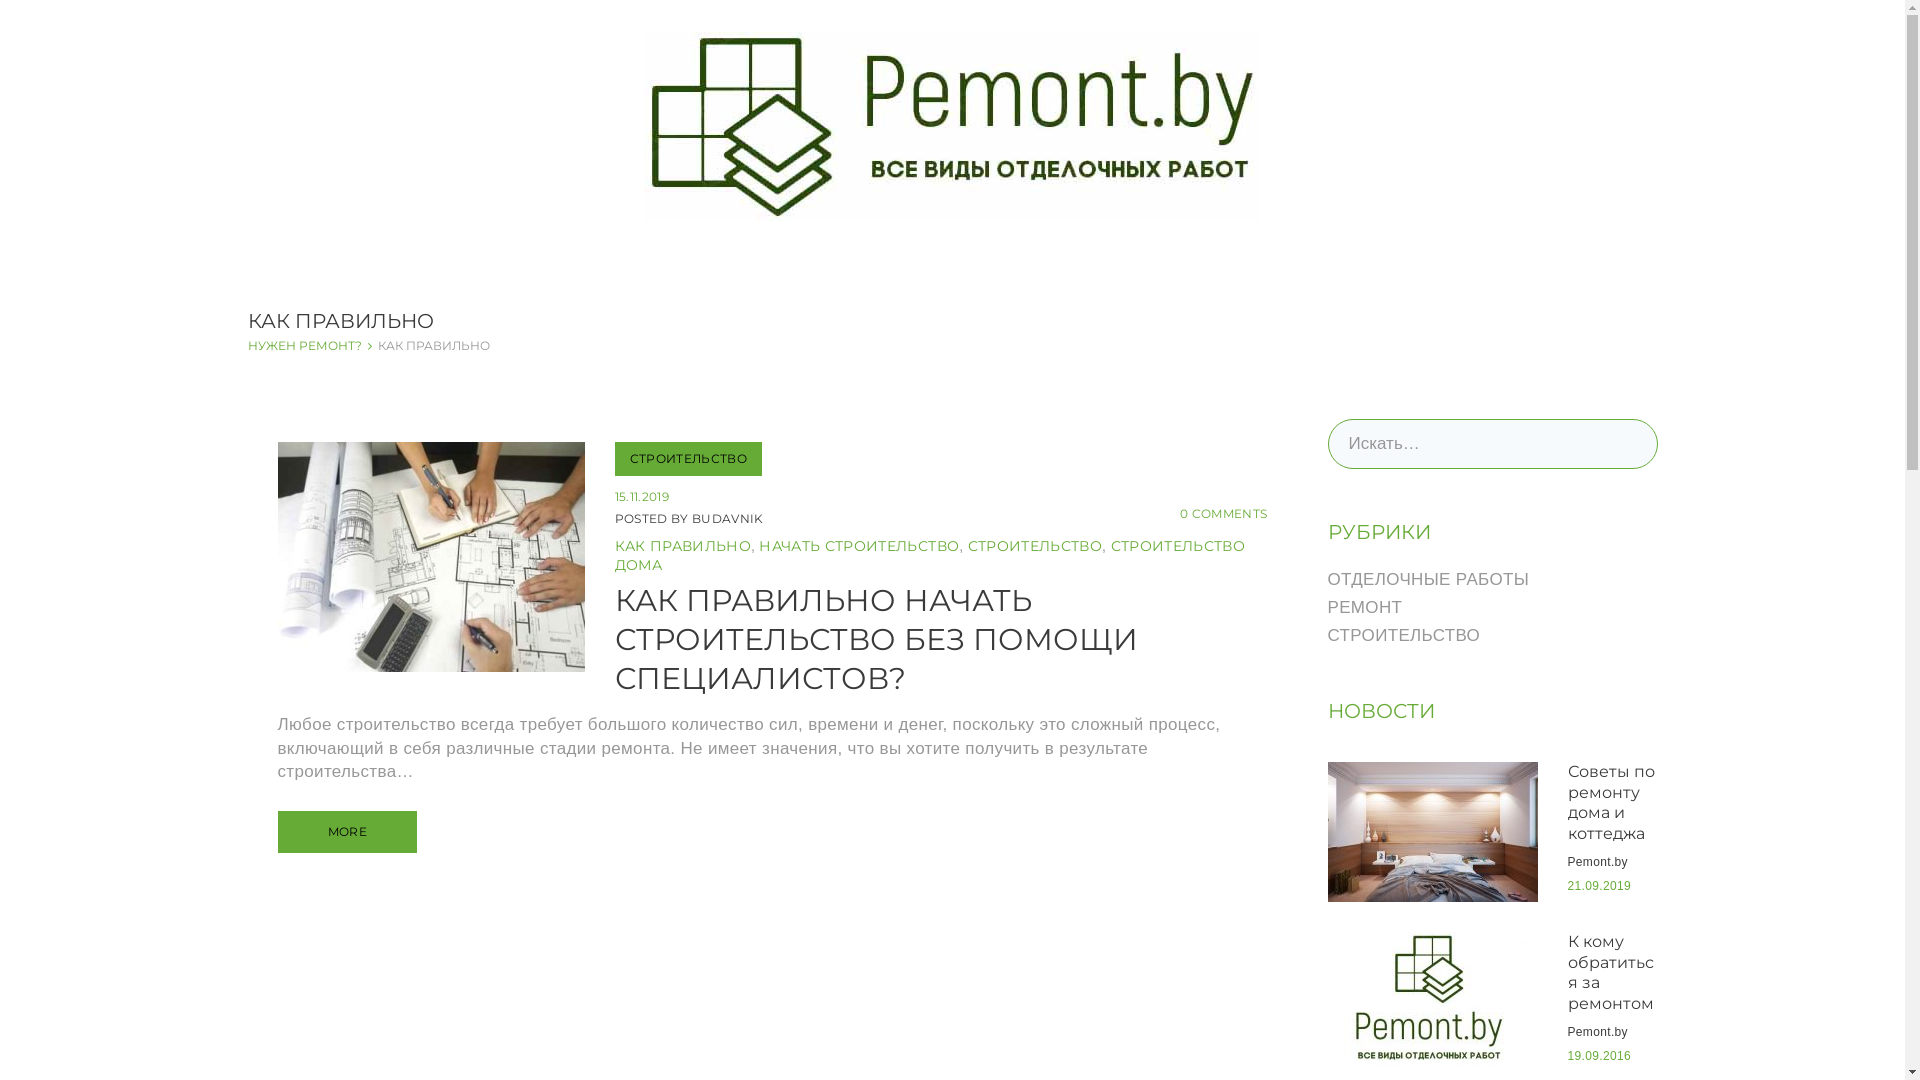 Image resolution: width=1920 pixels, height=1080 pixels. What do you see at coordinates (1600, 886) in the screenshot?
I see `21.09.2019` at bounding box center [1600, 886].